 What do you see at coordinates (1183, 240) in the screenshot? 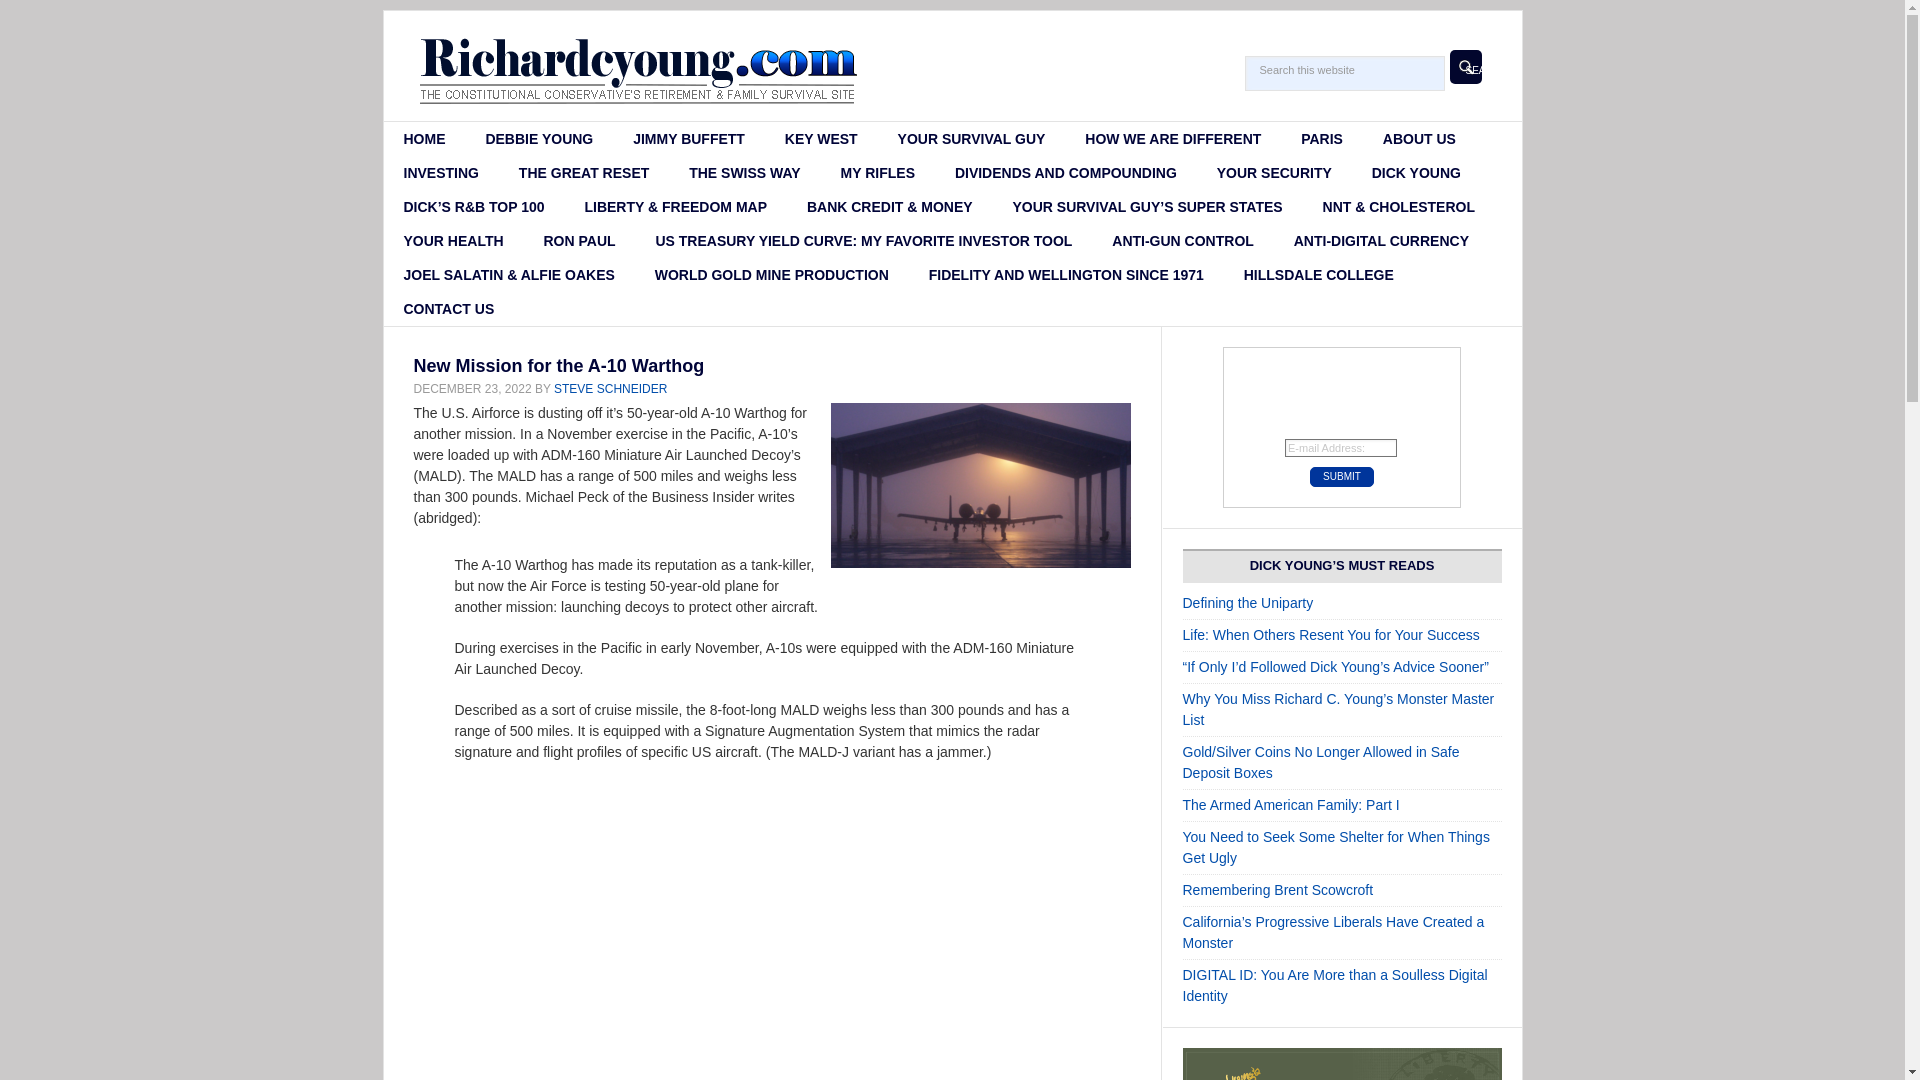
I see `ANTI-GUN CONTROL` at bounding box center [1183, 240].